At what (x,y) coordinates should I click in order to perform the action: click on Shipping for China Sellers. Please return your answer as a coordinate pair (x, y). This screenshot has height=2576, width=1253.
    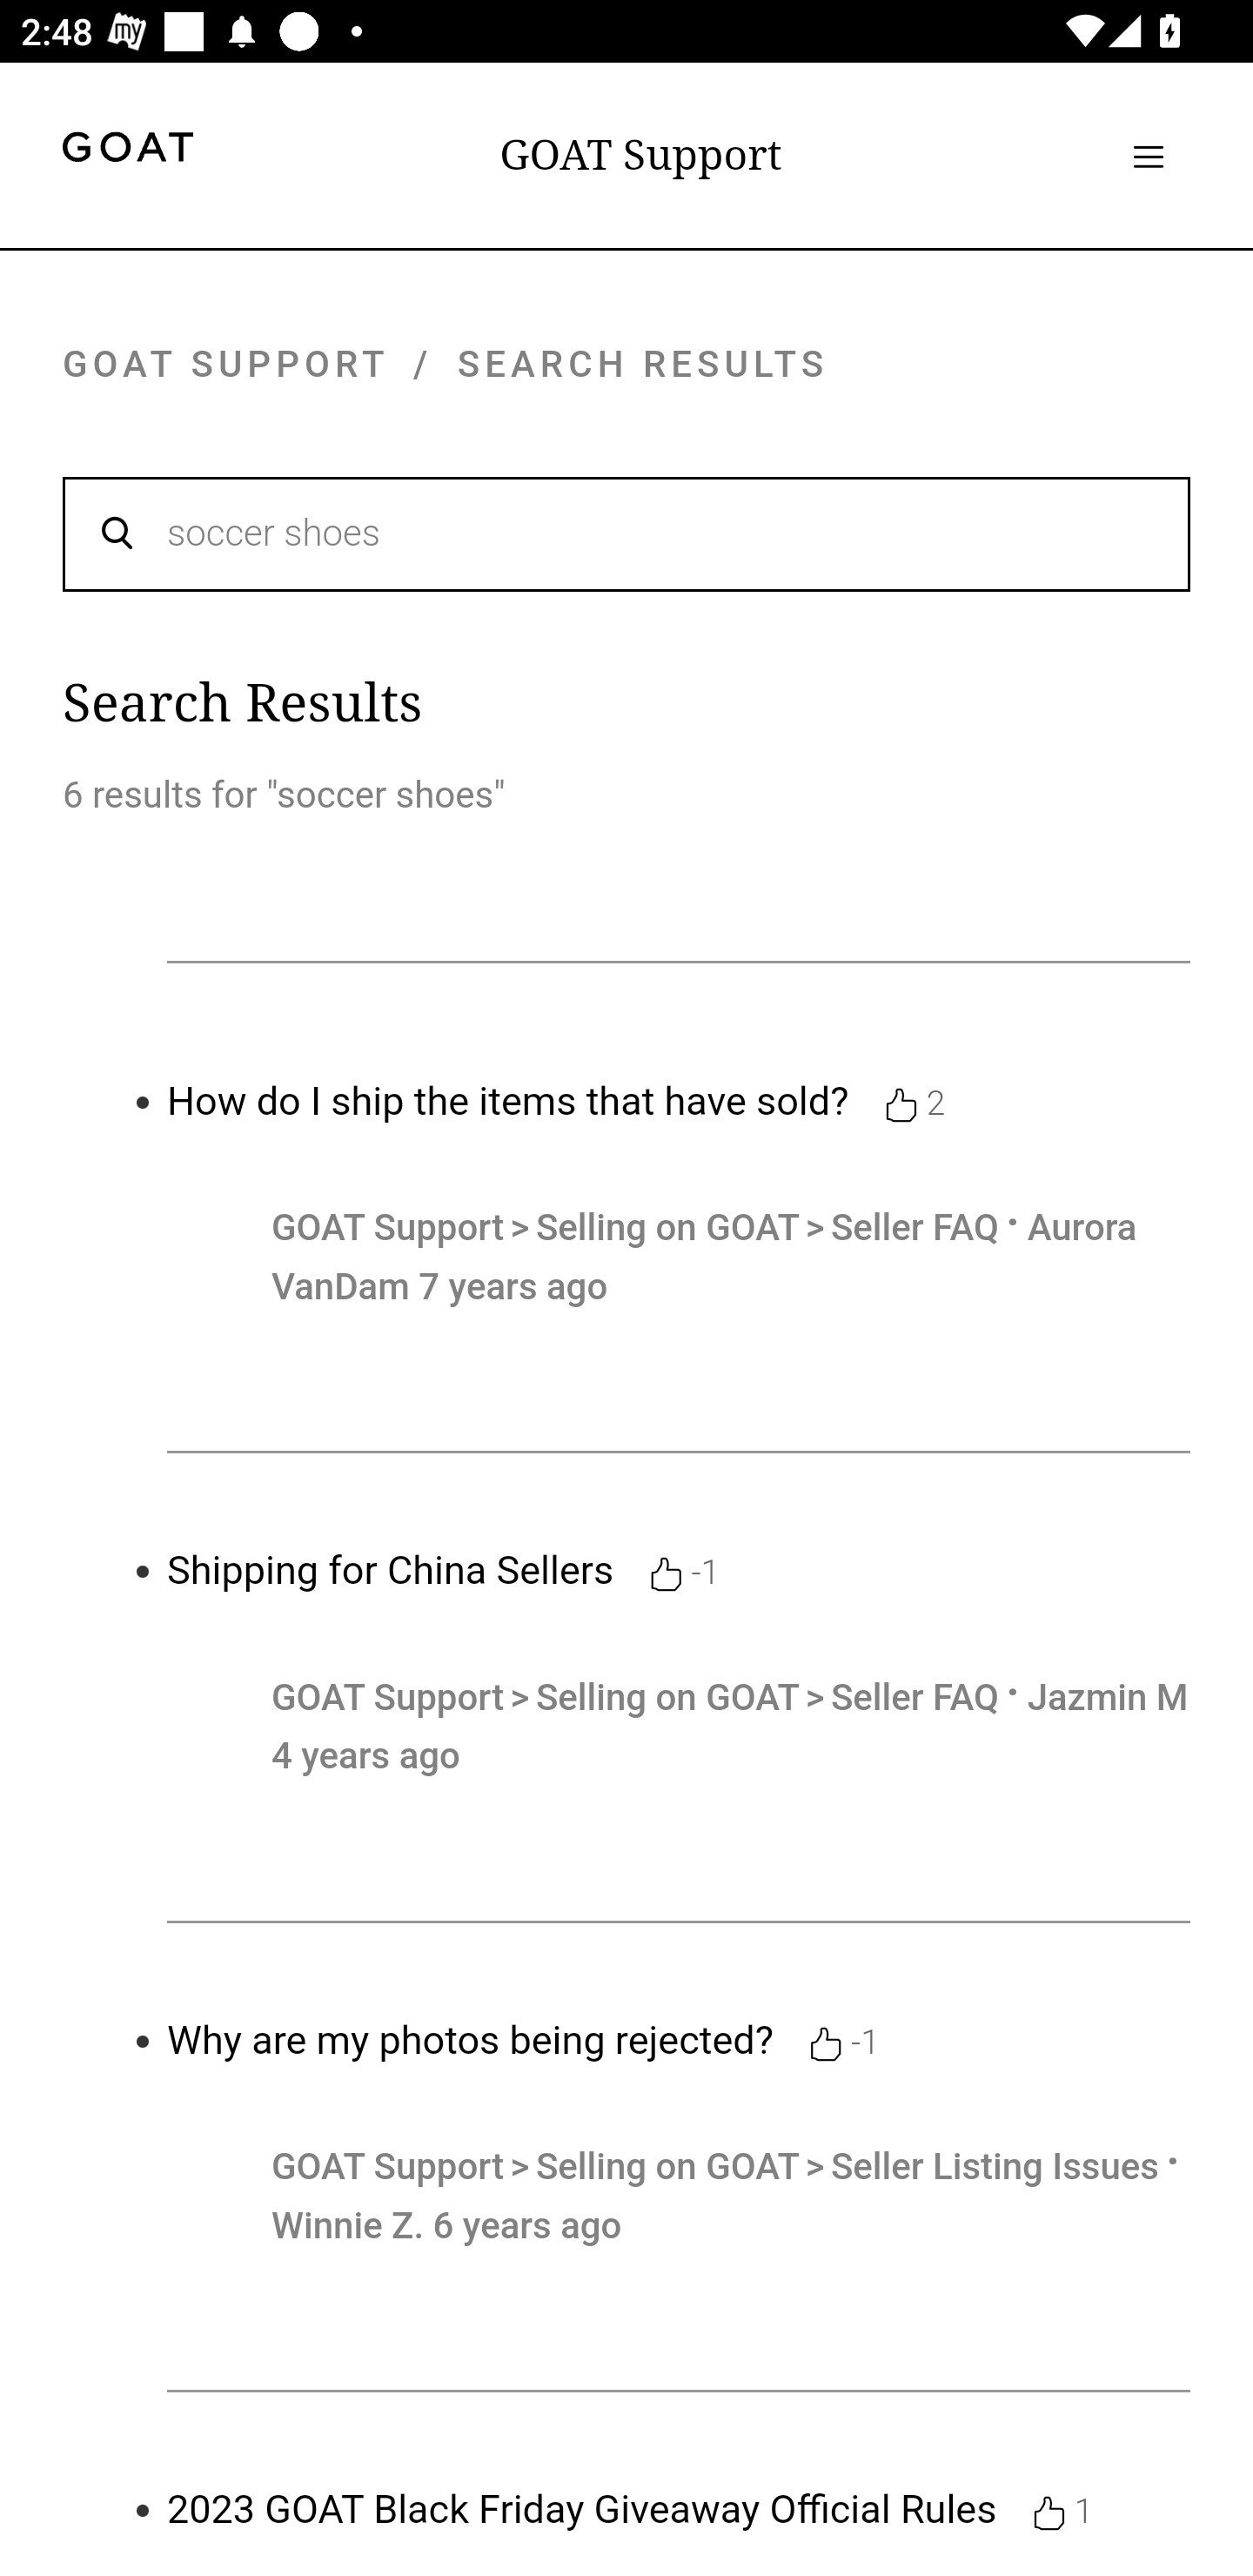
    Looking at the image, I should click on (392, 1570).